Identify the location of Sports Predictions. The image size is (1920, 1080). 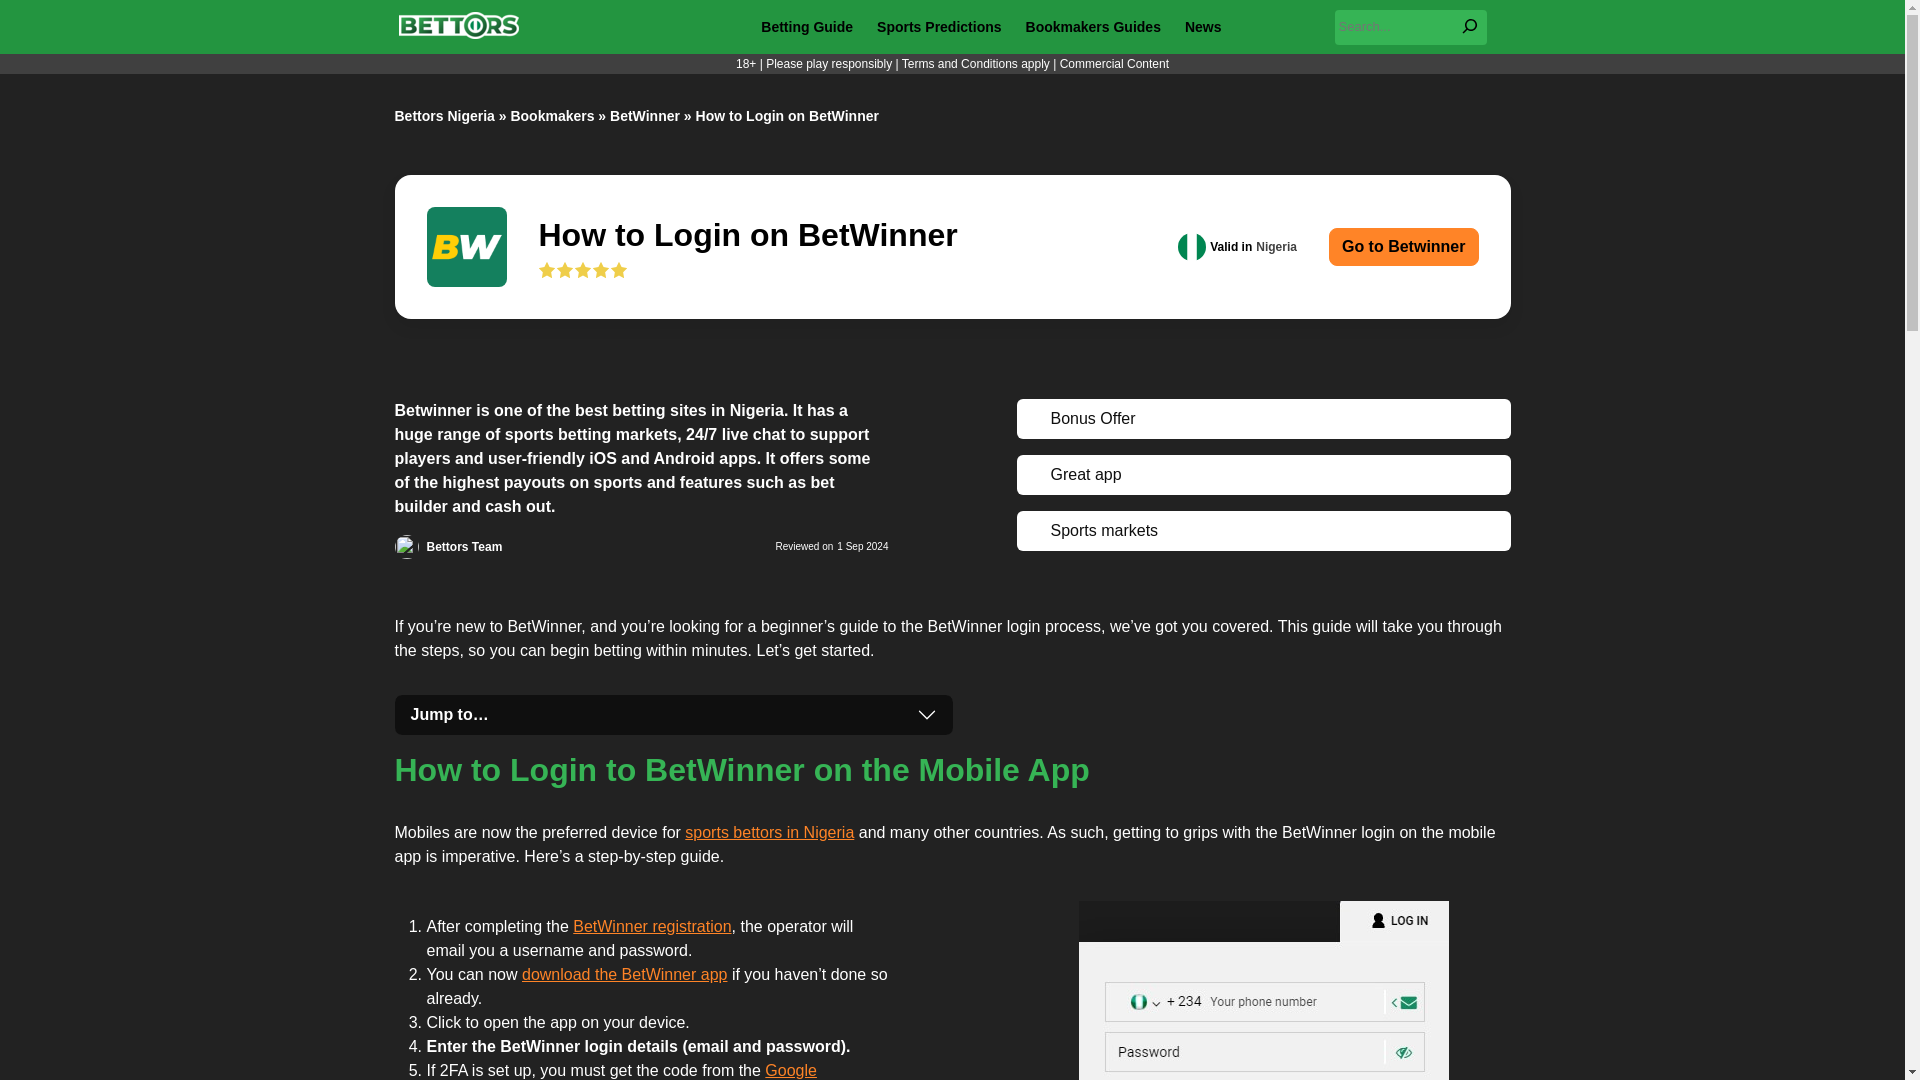
(938, 26).